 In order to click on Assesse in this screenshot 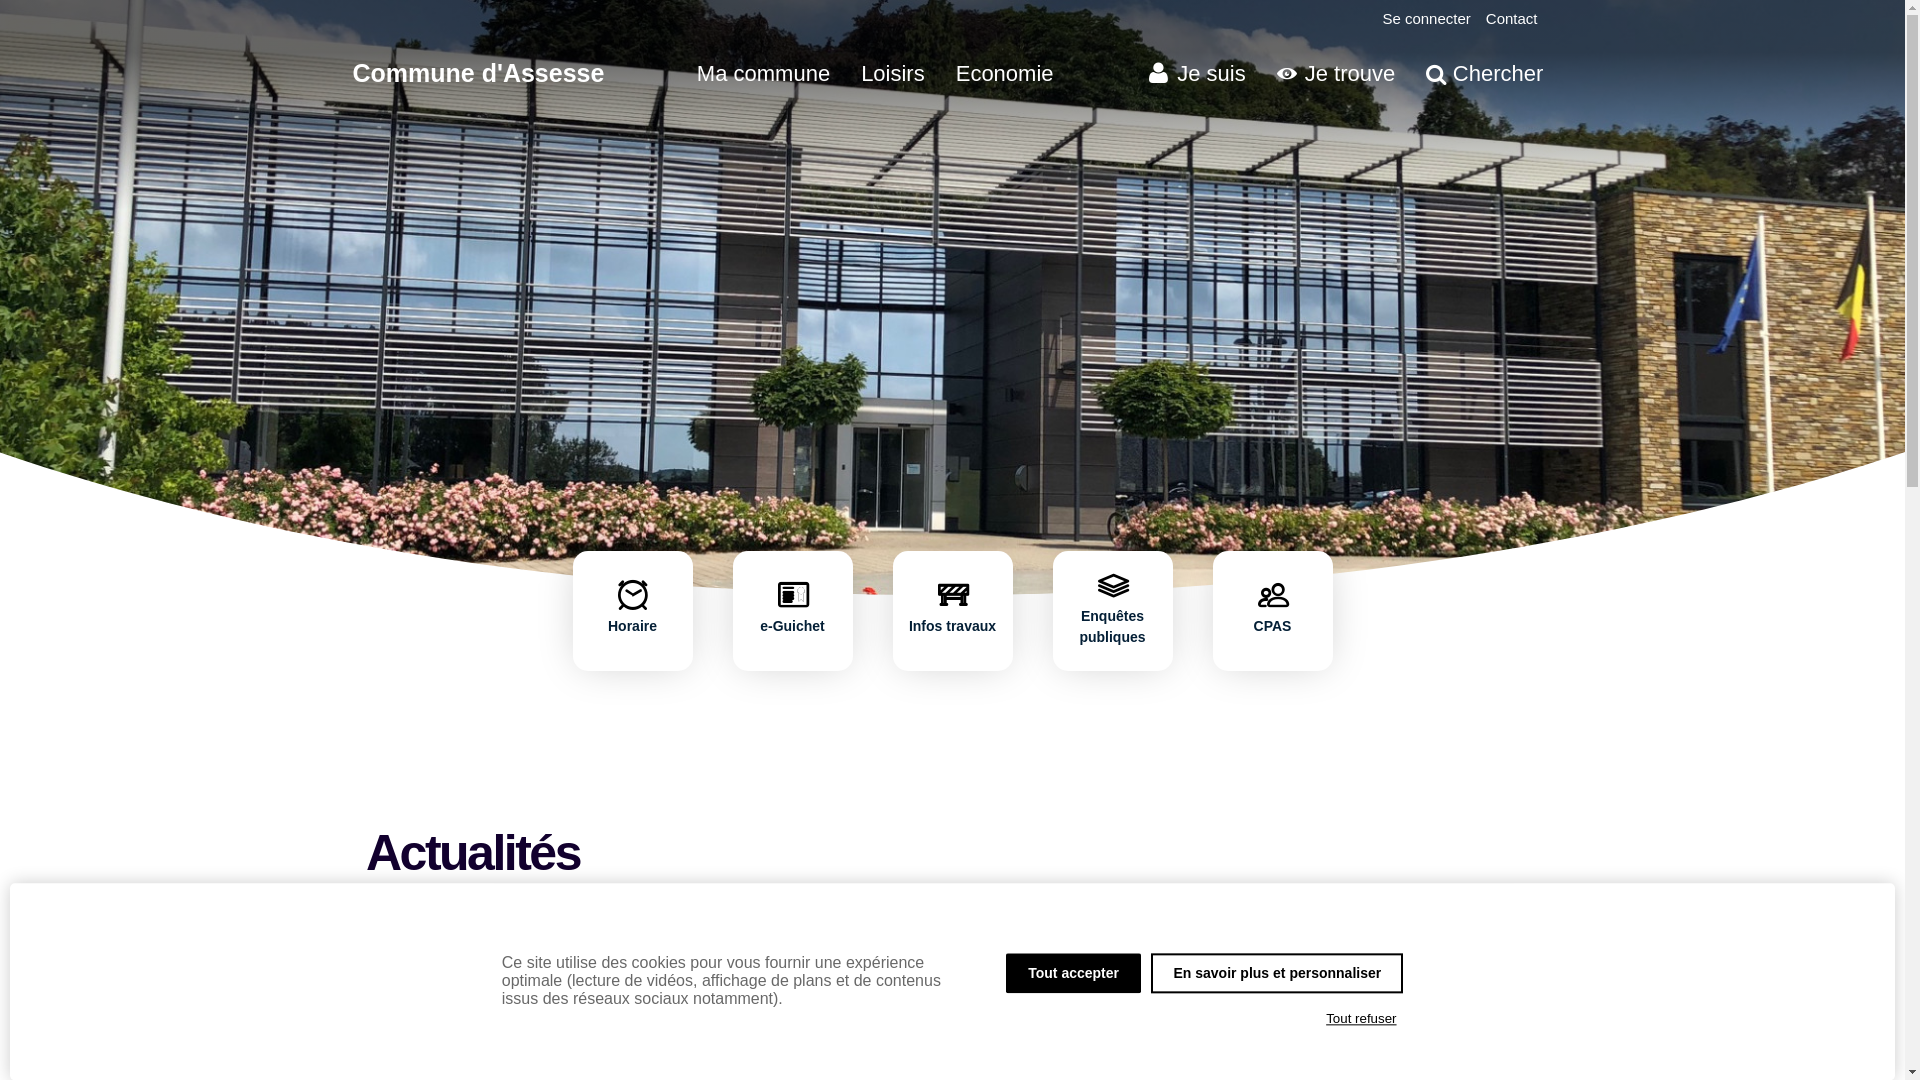, I will do `click(478, 76)`.